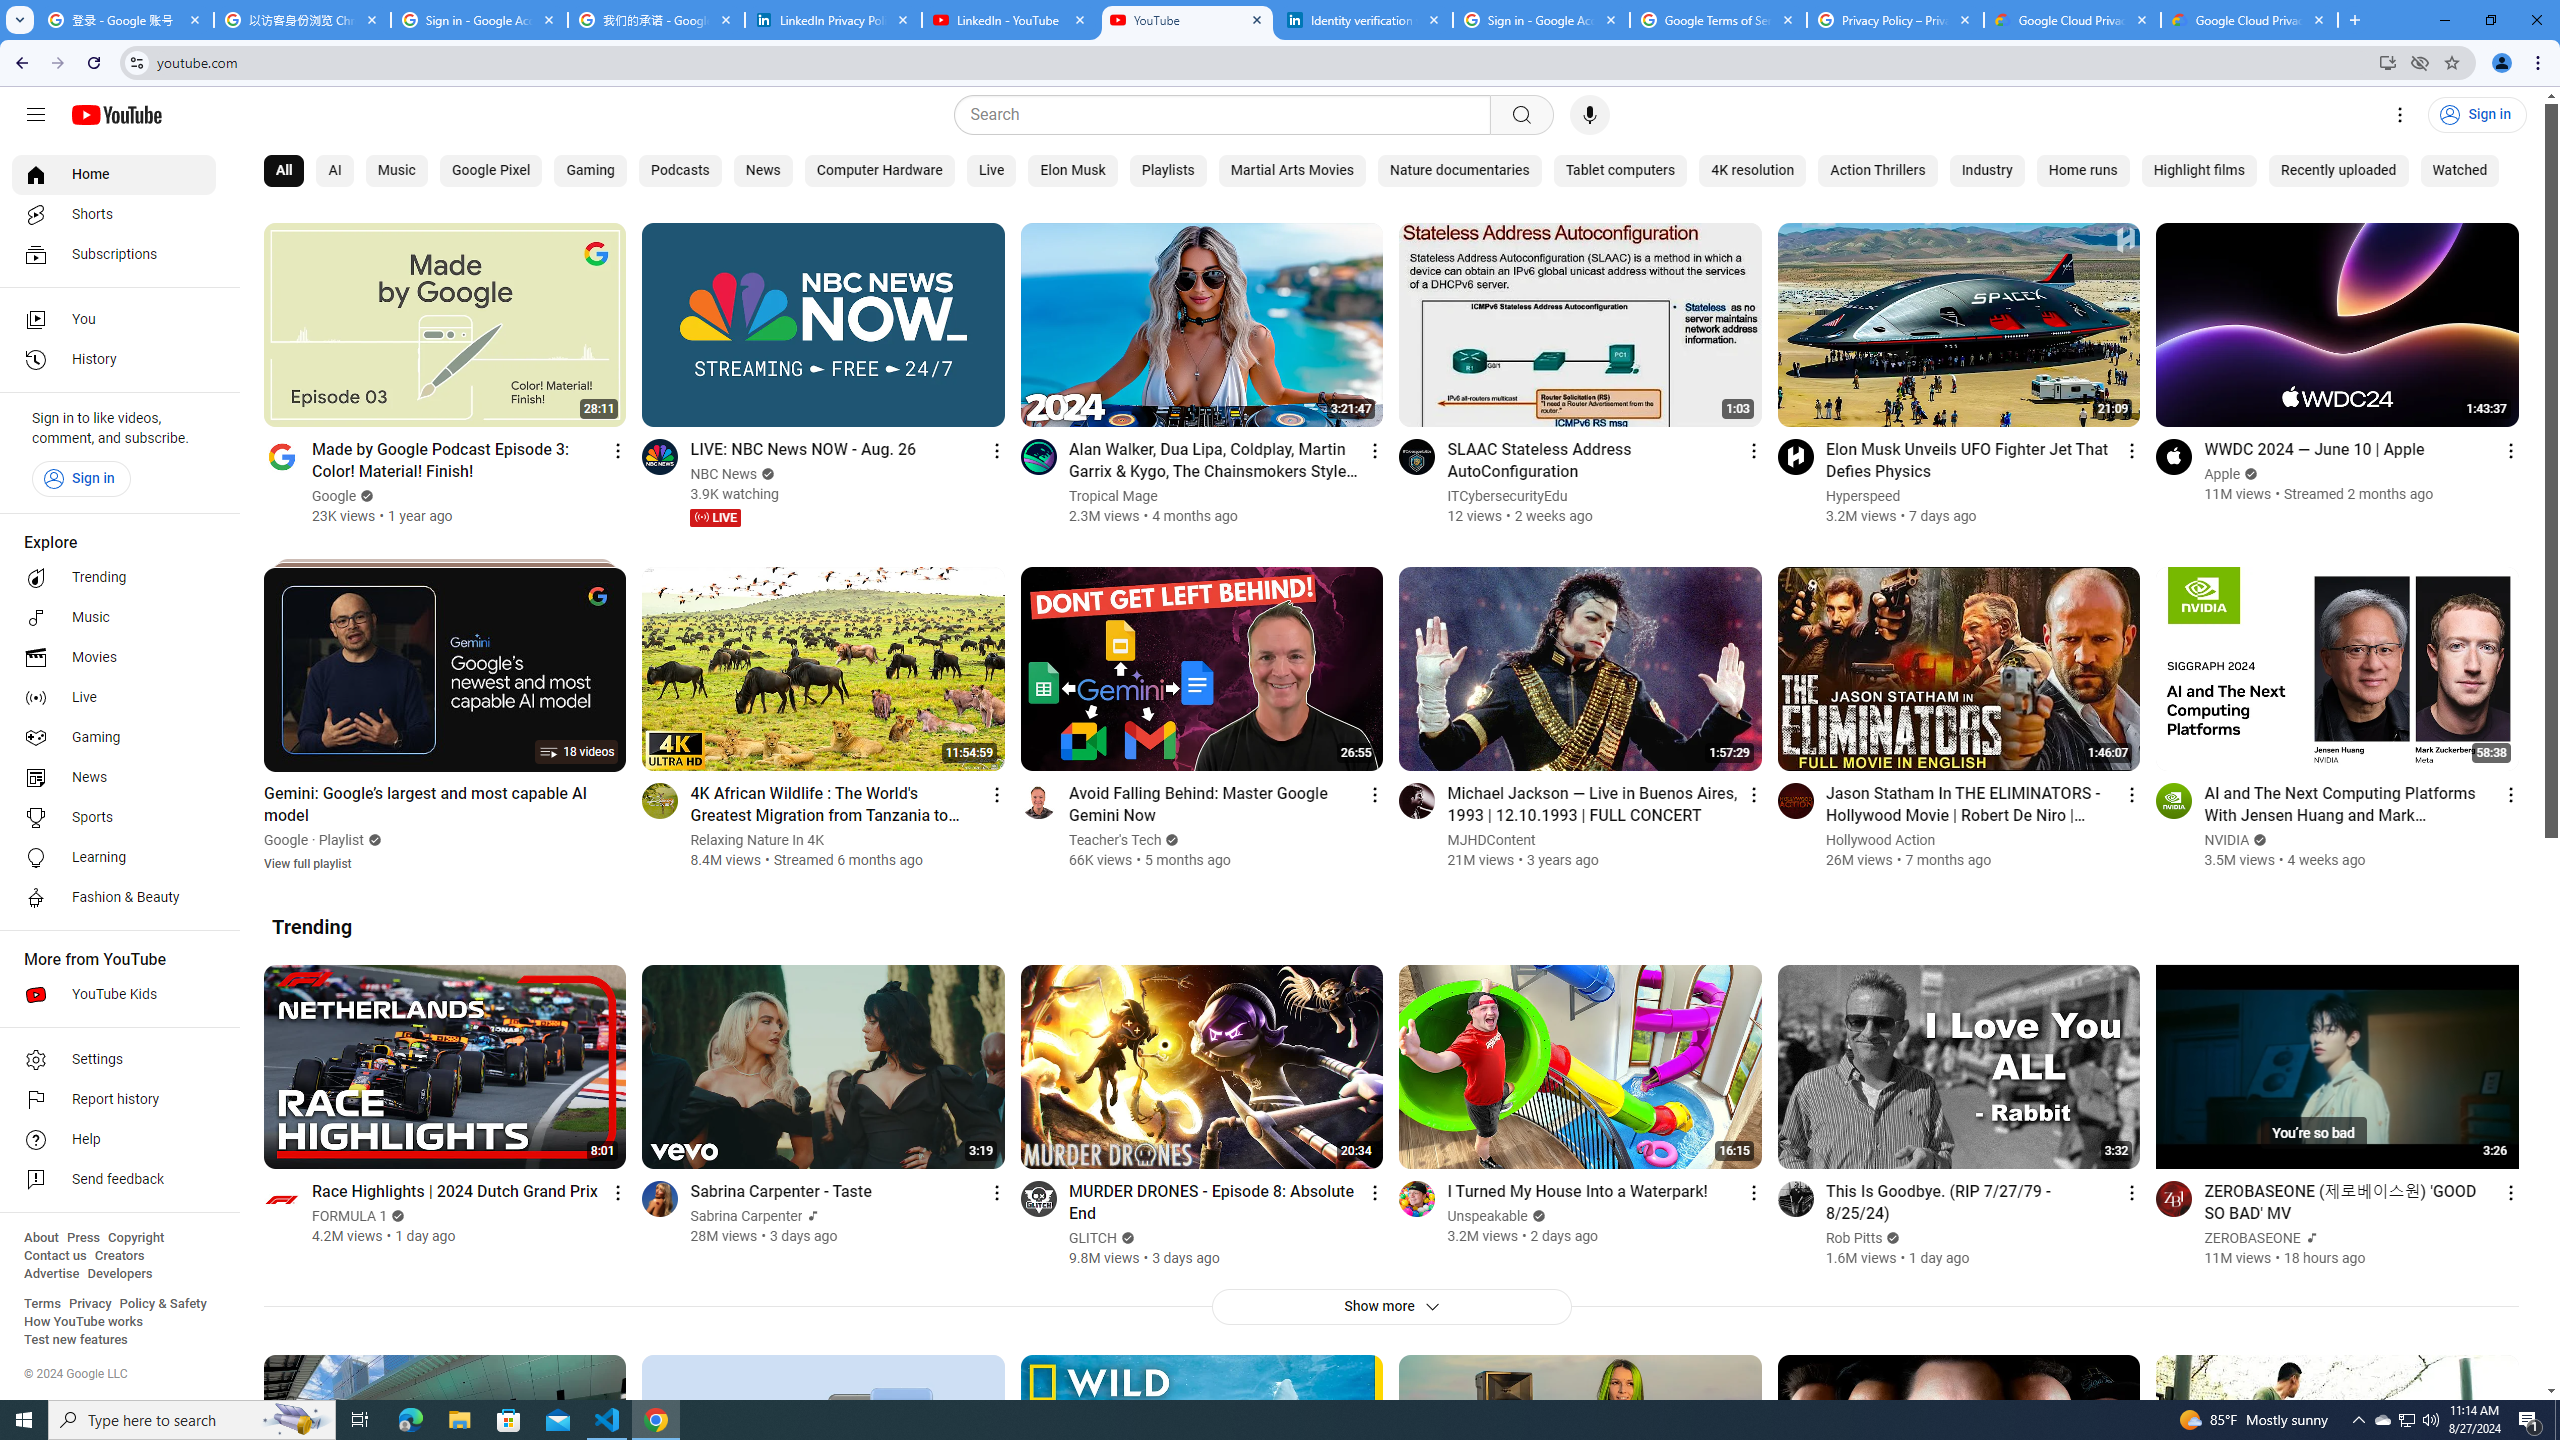 The width and height of the screenshot is (2560, 1440). I want to click on GLITCH, so click(1092, 1238).